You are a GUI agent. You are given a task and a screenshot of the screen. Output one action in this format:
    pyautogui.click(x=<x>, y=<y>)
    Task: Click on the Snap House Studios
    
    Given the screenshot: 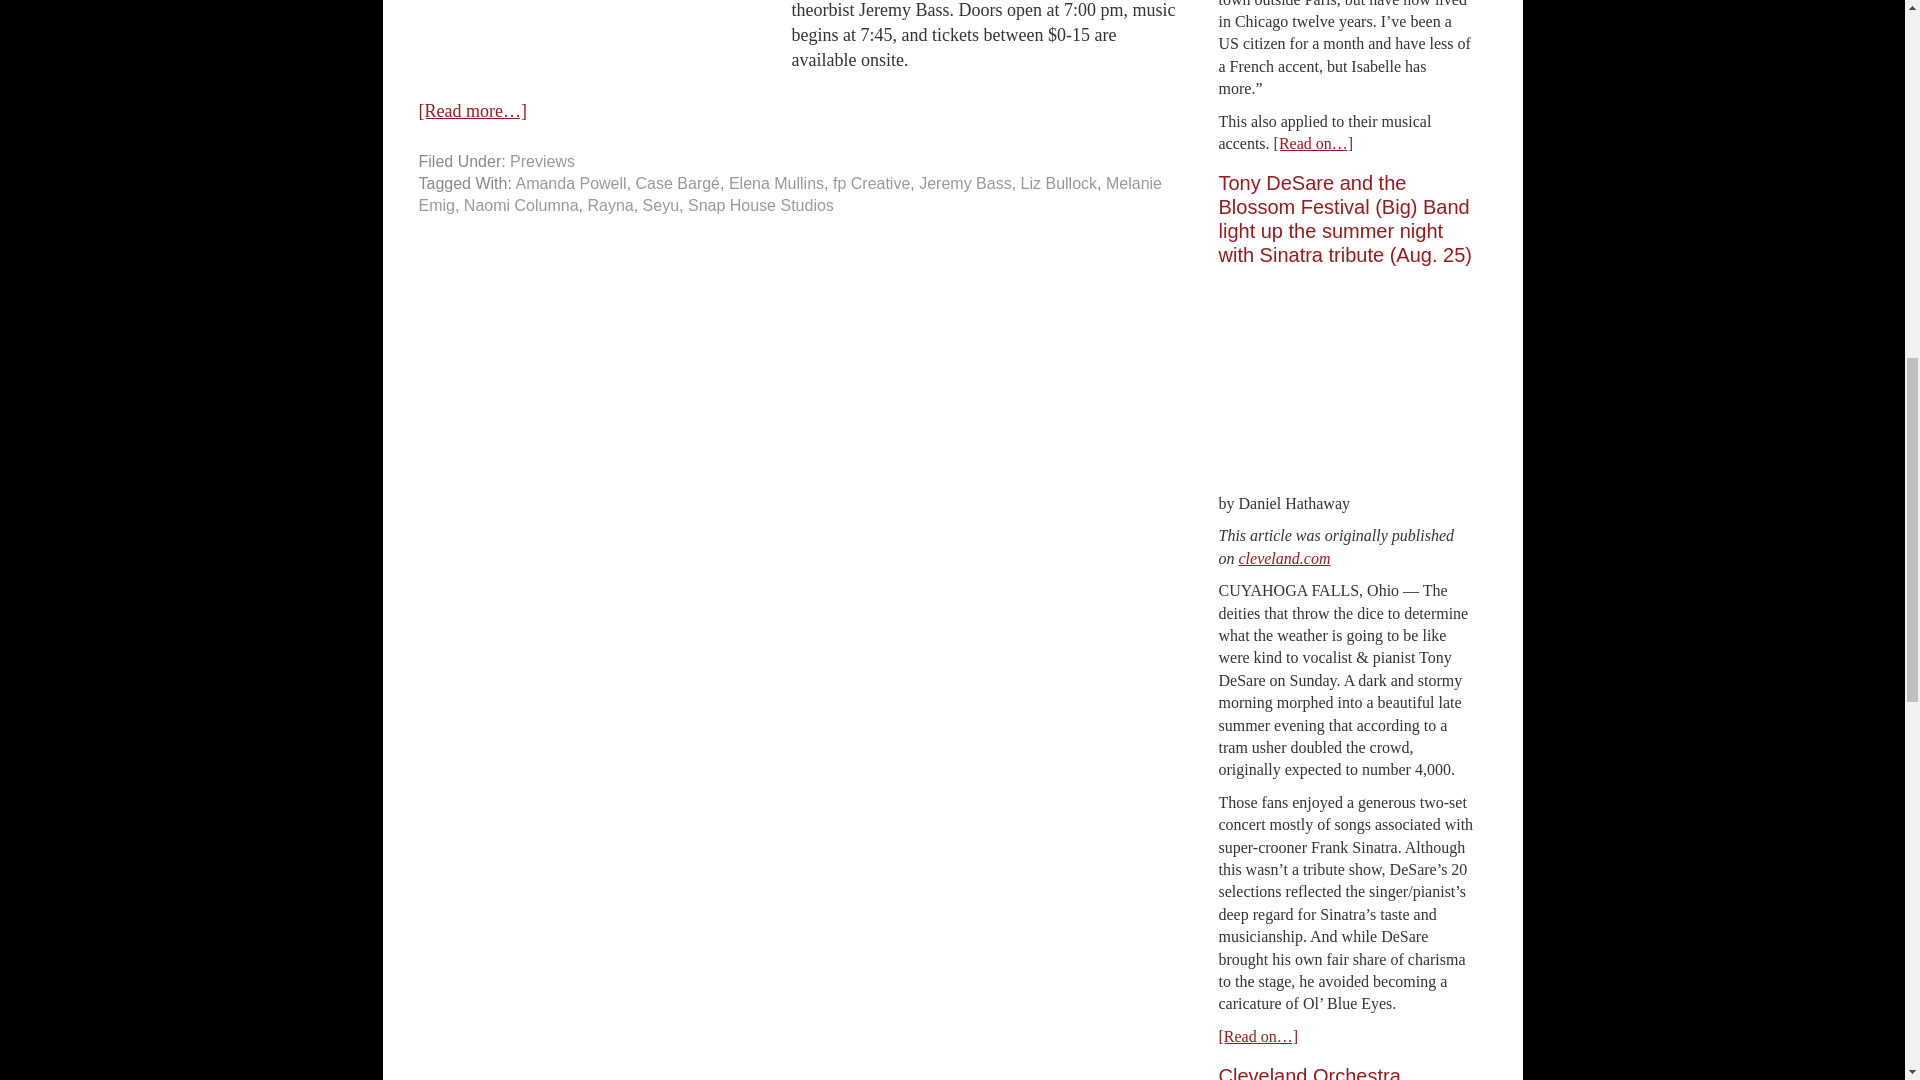 What is the action you would take?
    pyautogui.click(x=760, y=204)
    